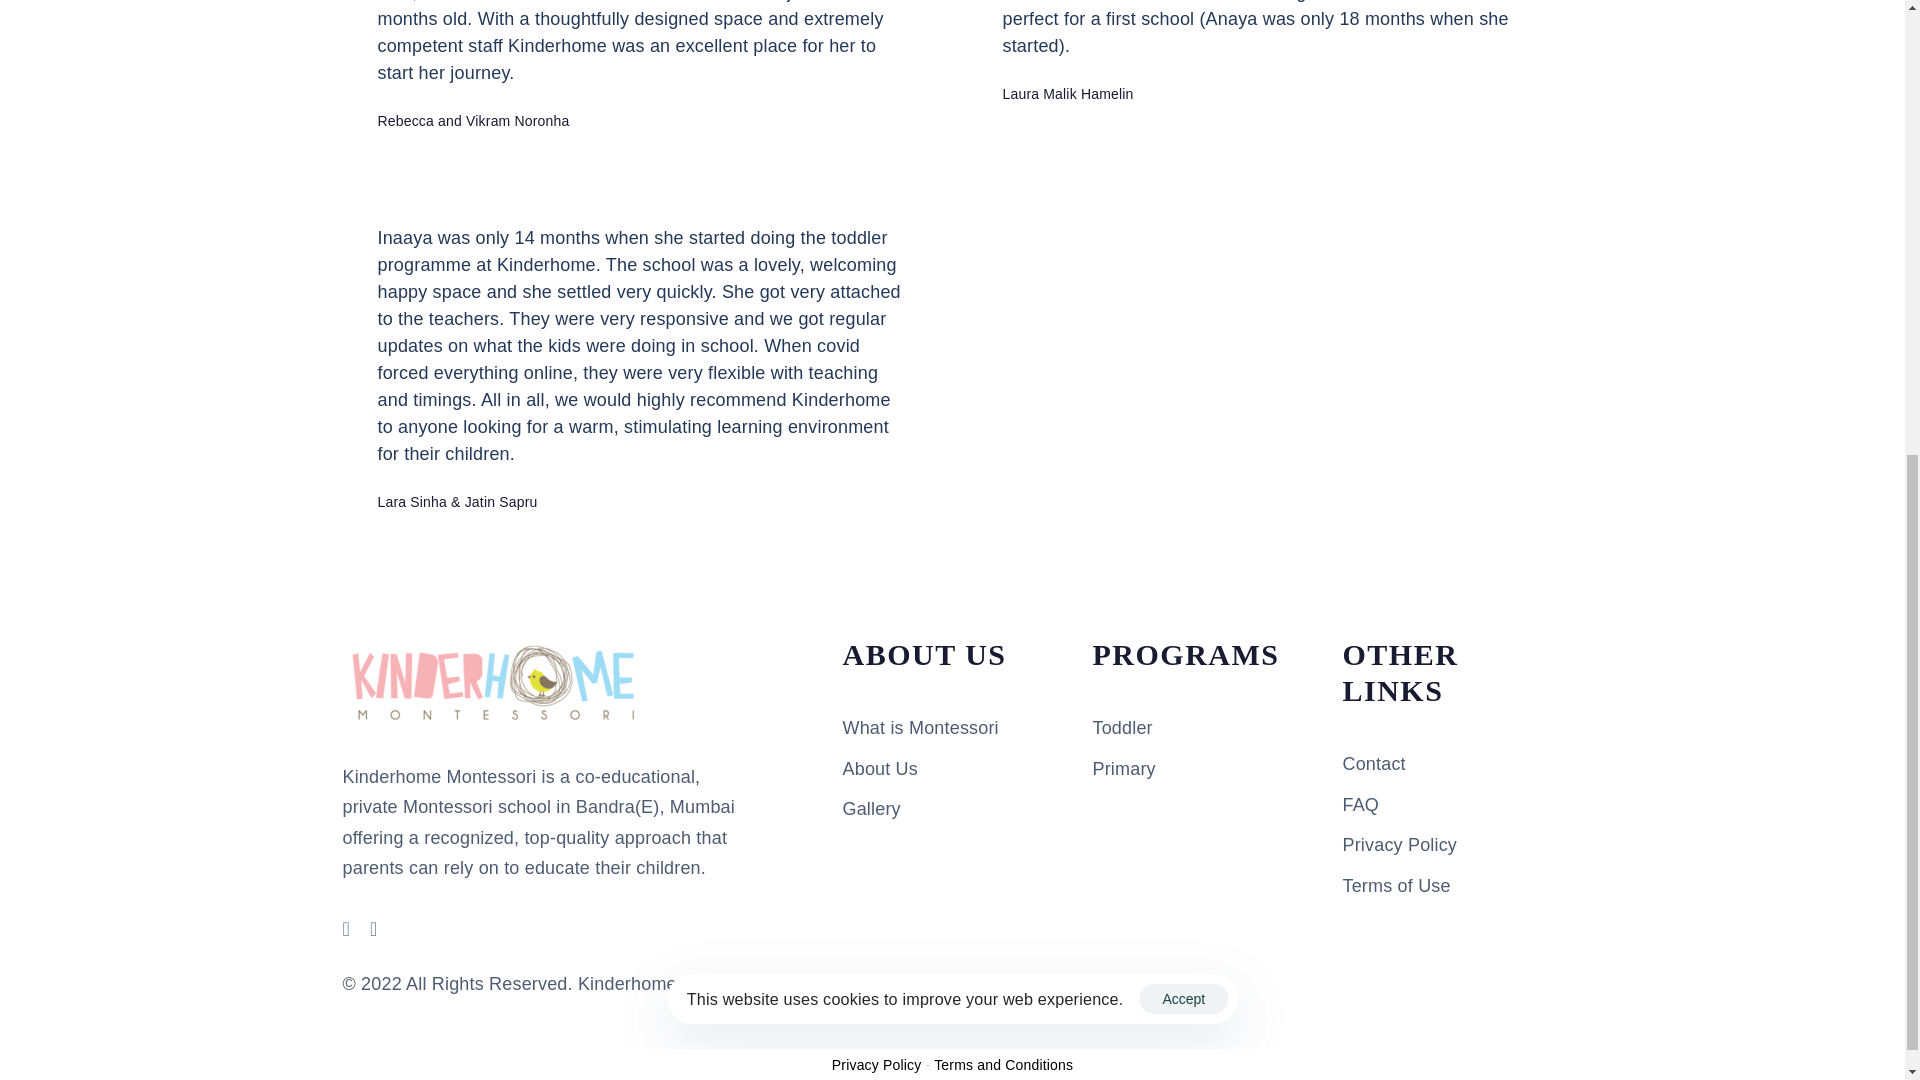  What do you see at coordinates (1452, 804) in the screenshot?
I see `FAQ` at bounding box center [1452, 804].